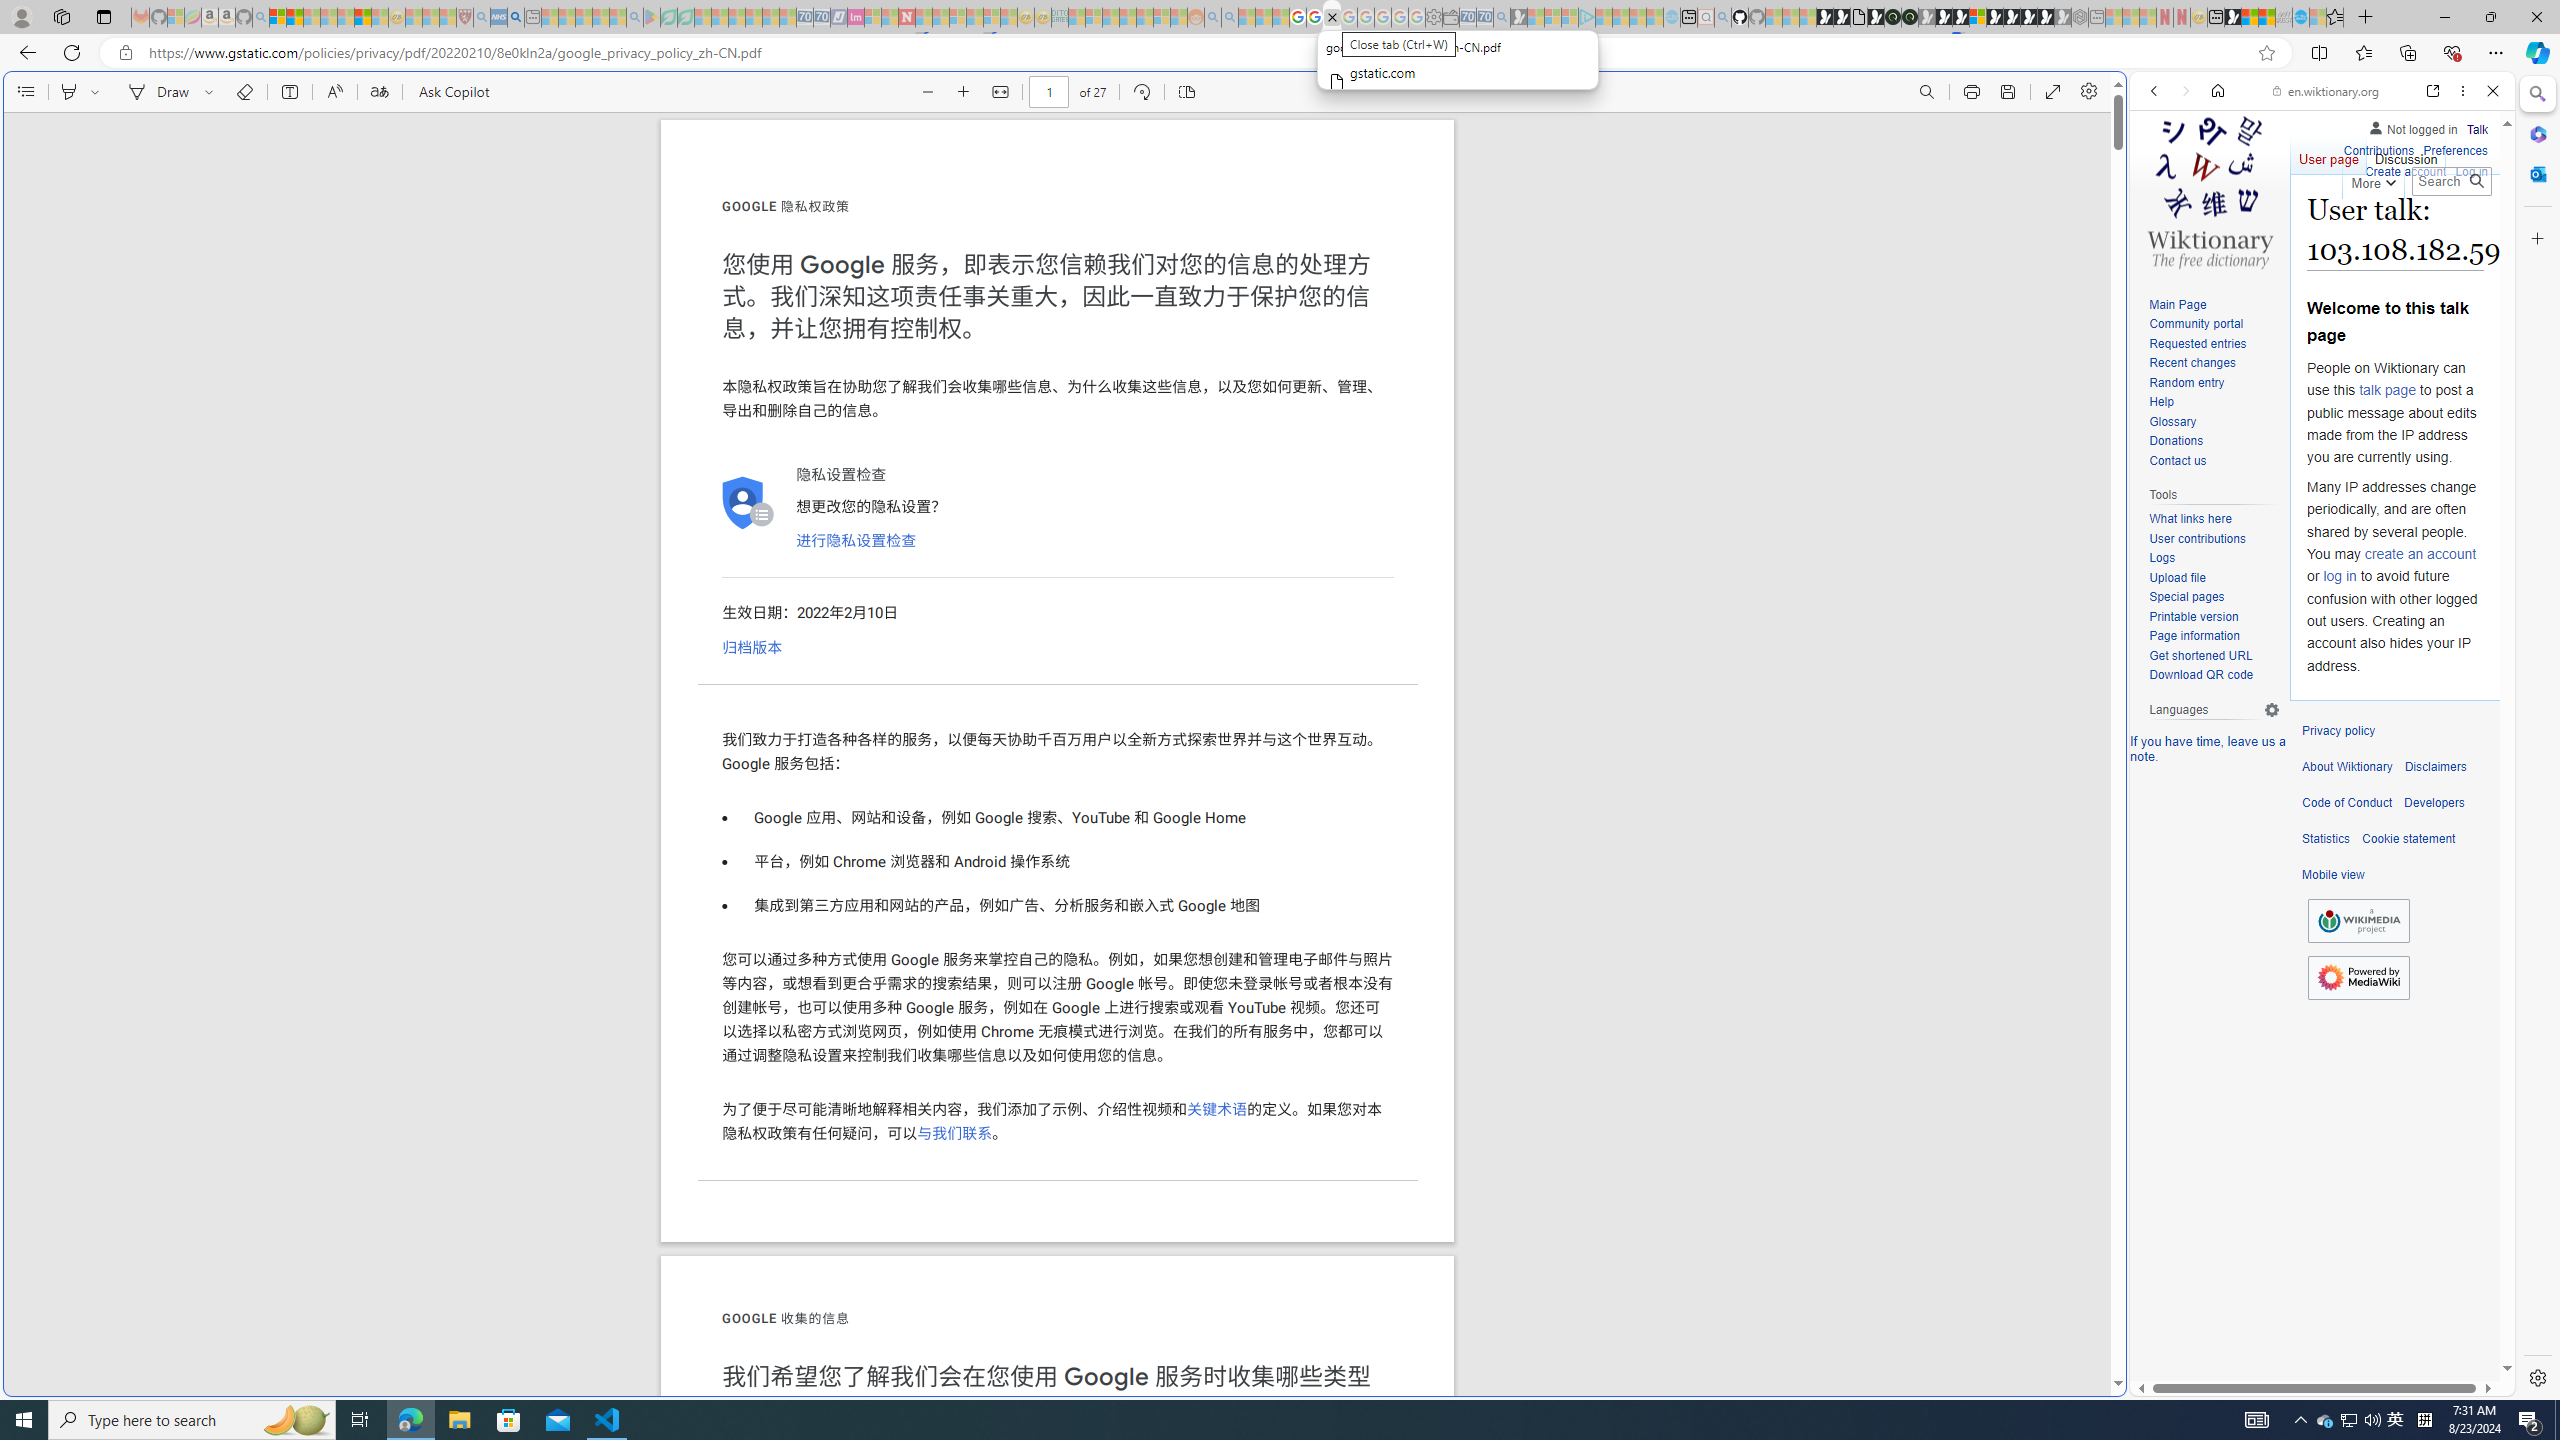 The height and width of the screenshot is (1440, 2560). What do you see at coordinates (2372, 179) in the screenshot?
I see `More` at bounding box center [2372, 179].